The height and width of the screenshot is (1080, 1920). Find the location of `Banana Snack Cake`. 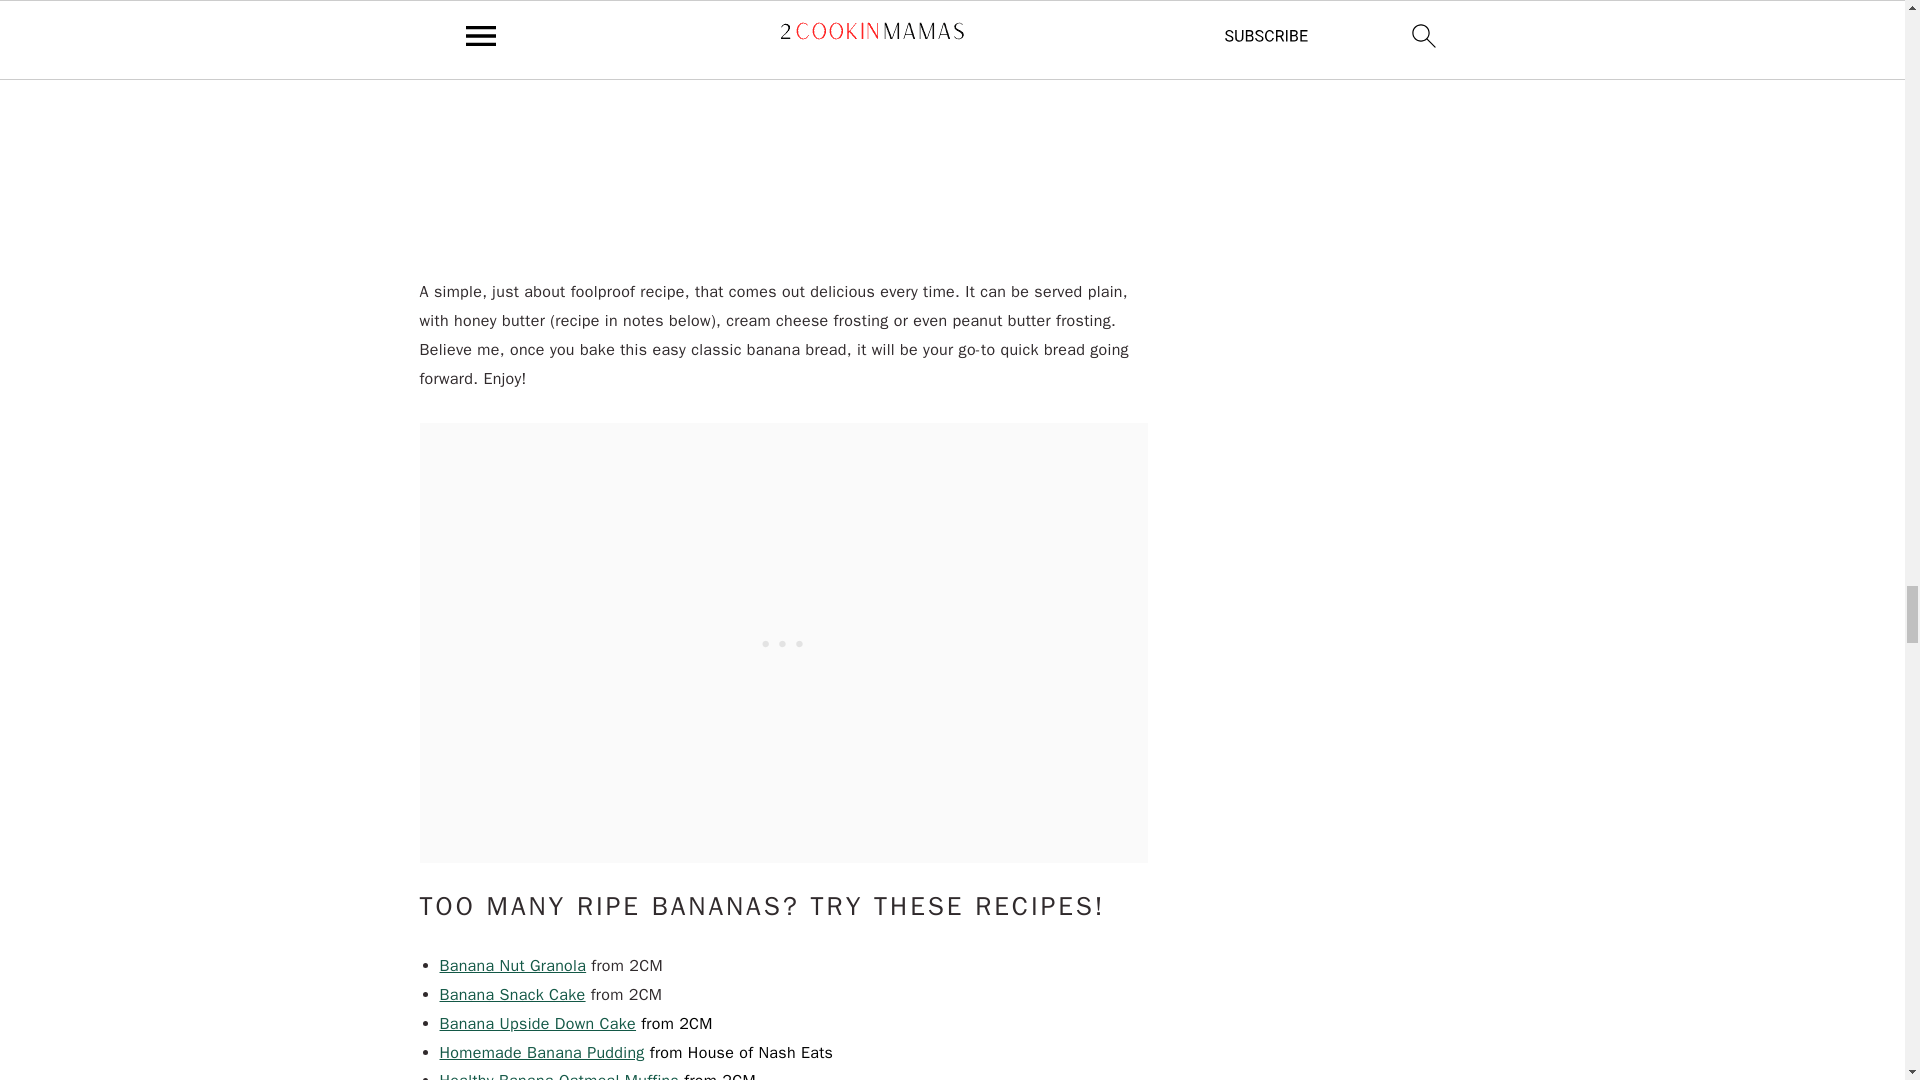

Banana Snack Cake is located at coordinates (512, 994).